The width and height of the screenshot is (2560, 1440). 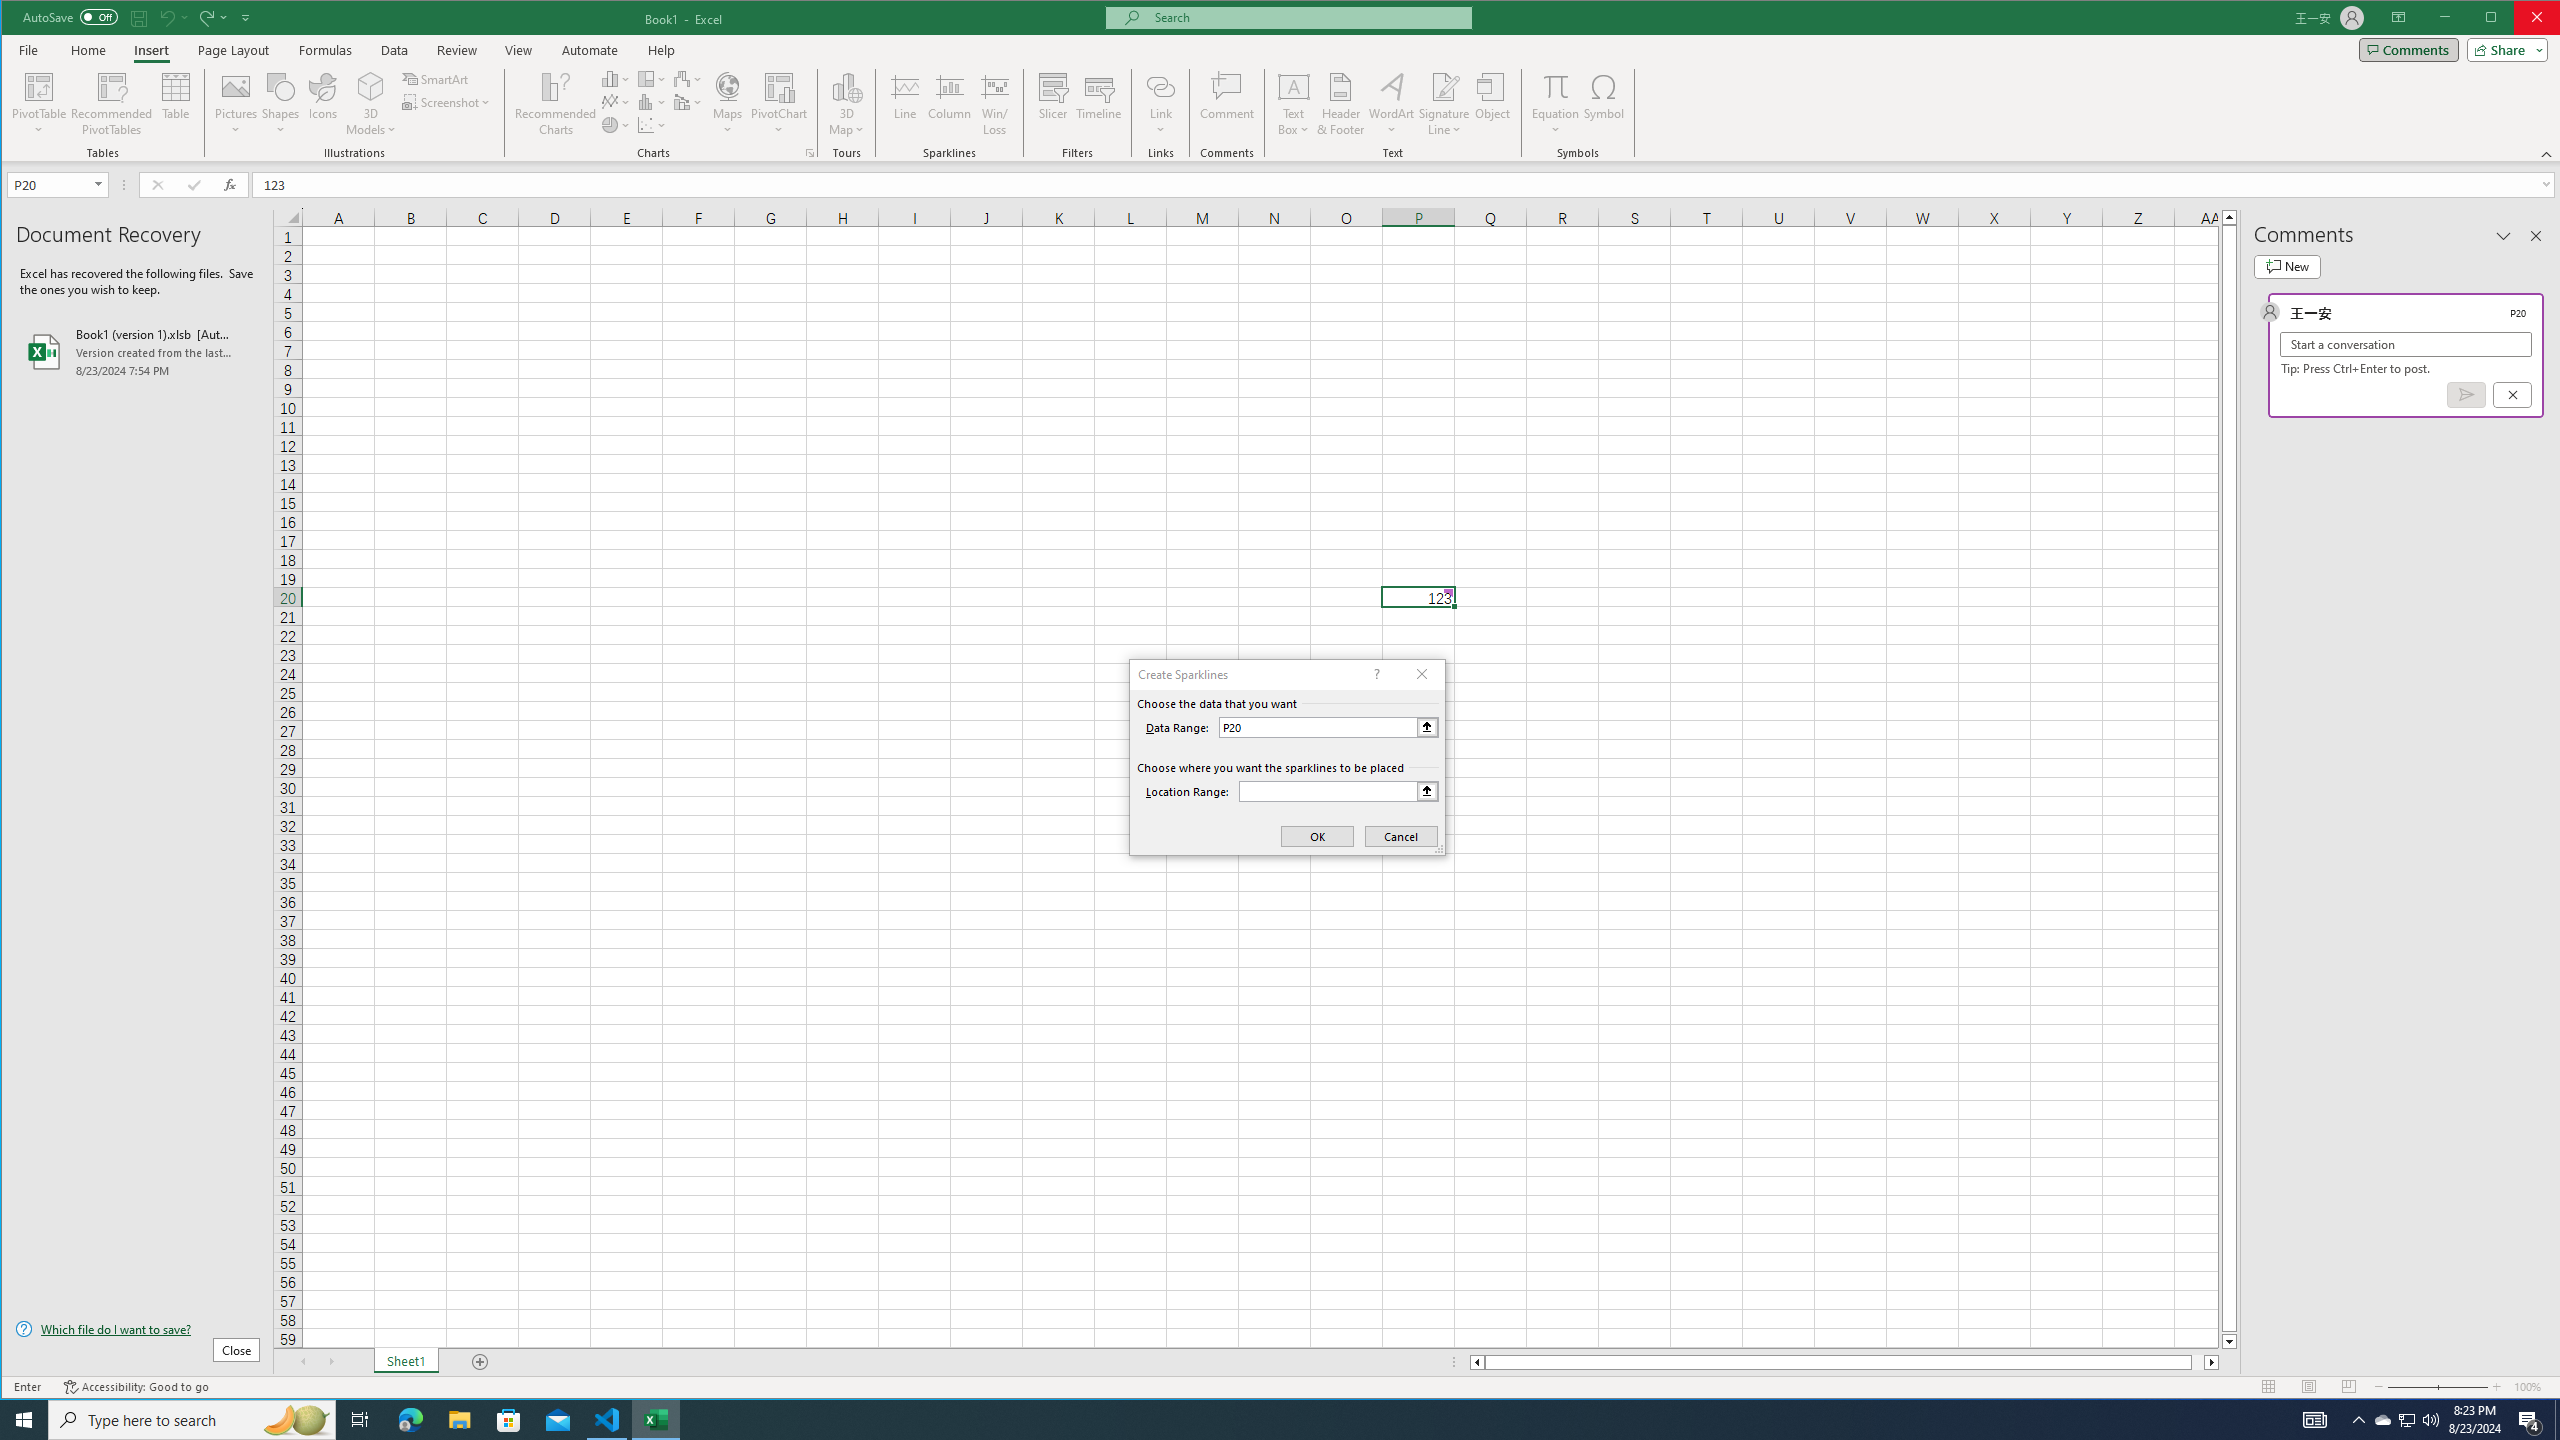 What do you see at coordinates (448, 102) in the screenshot?
I see `Screenshot` at bounding box center [448, 102].